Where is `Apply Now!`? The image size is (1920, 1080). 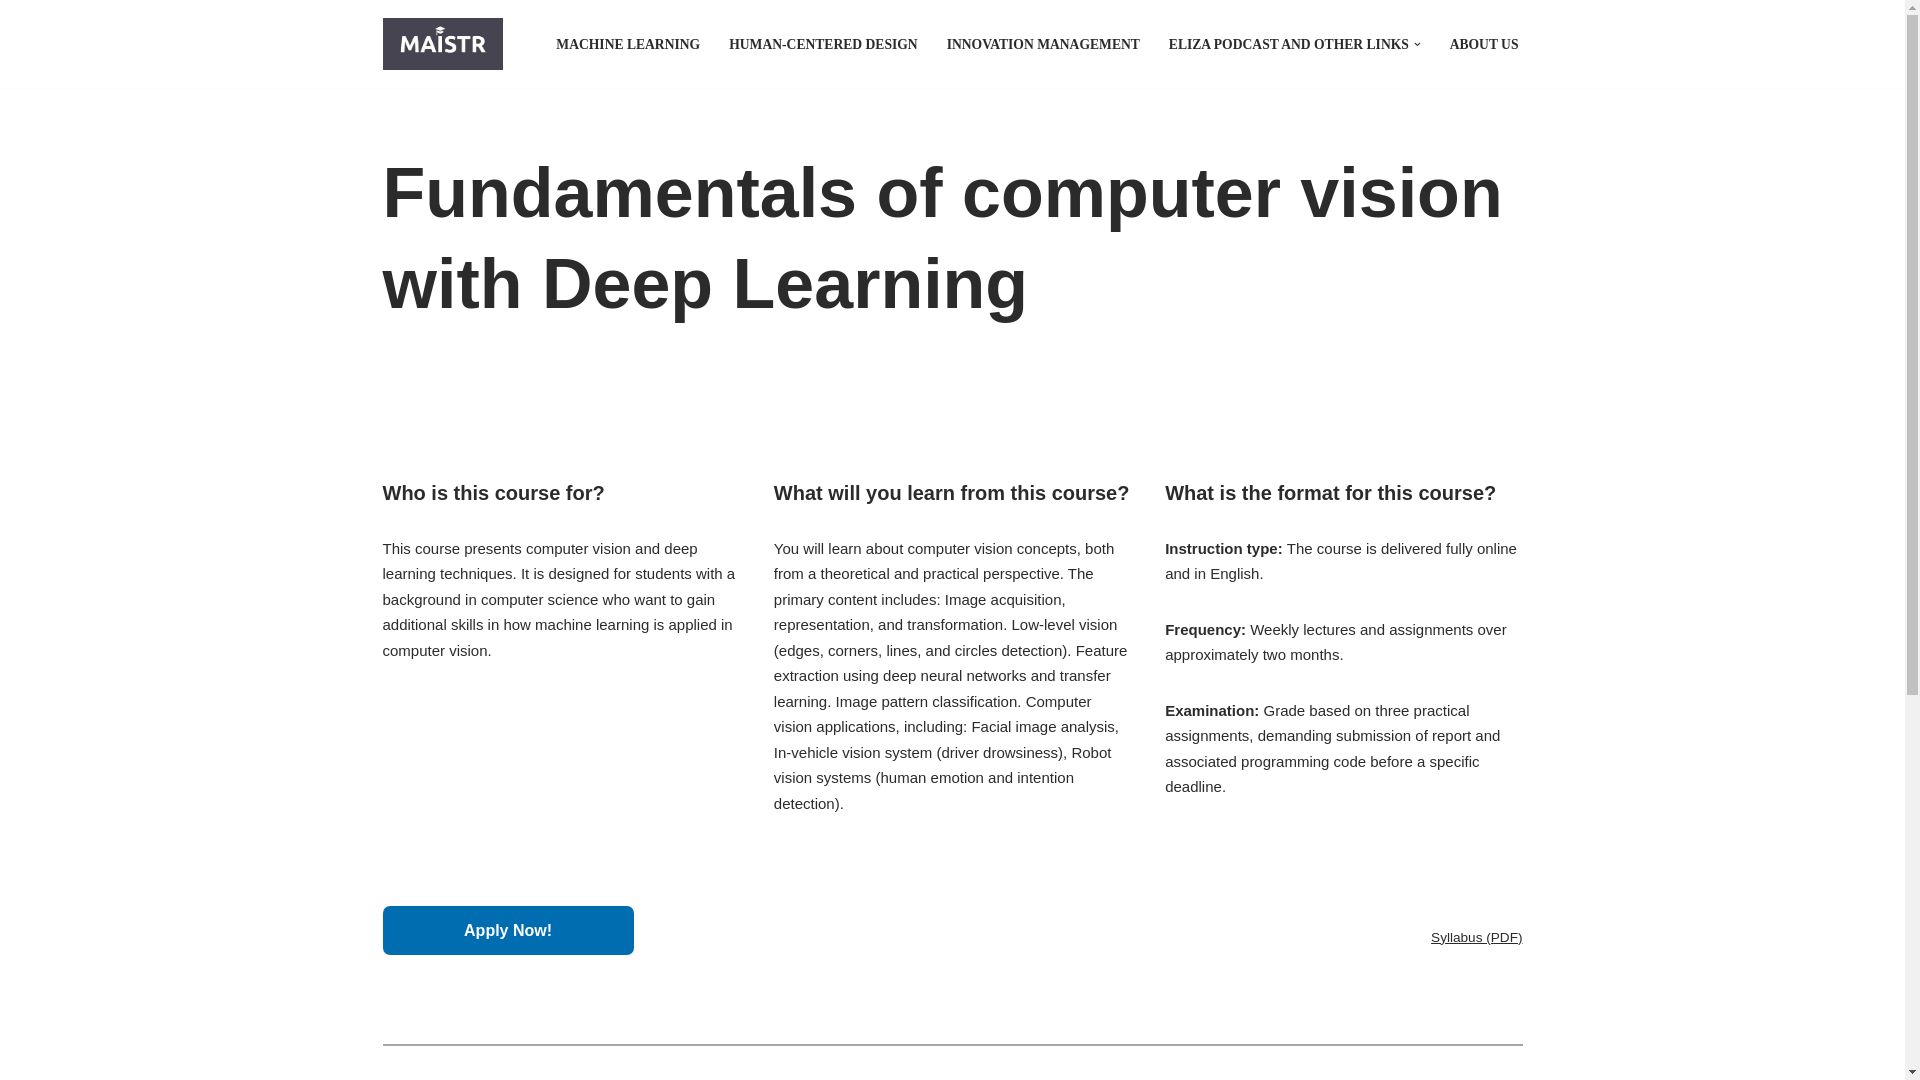 Apply Now! is located at coordinates (508, 930).